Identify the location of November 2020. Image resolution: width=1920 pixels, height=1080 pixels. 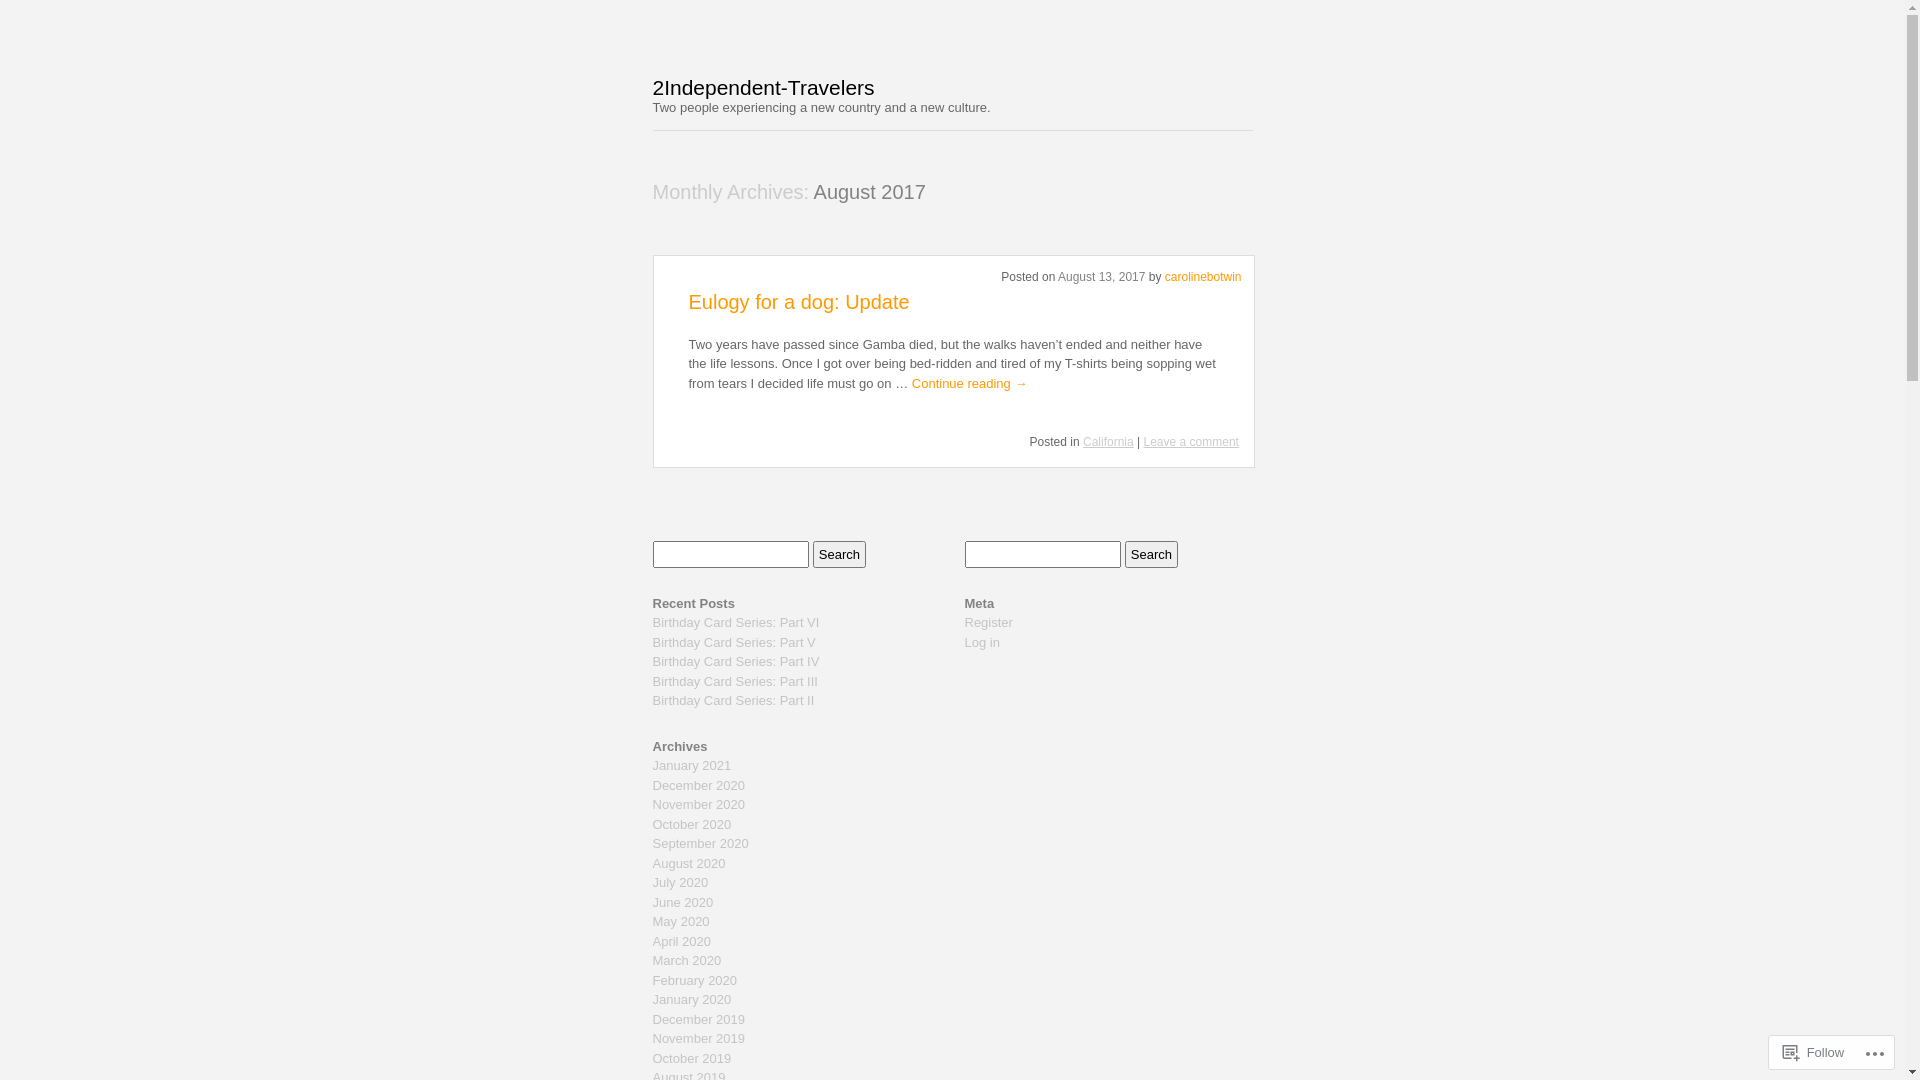
(698, 804).